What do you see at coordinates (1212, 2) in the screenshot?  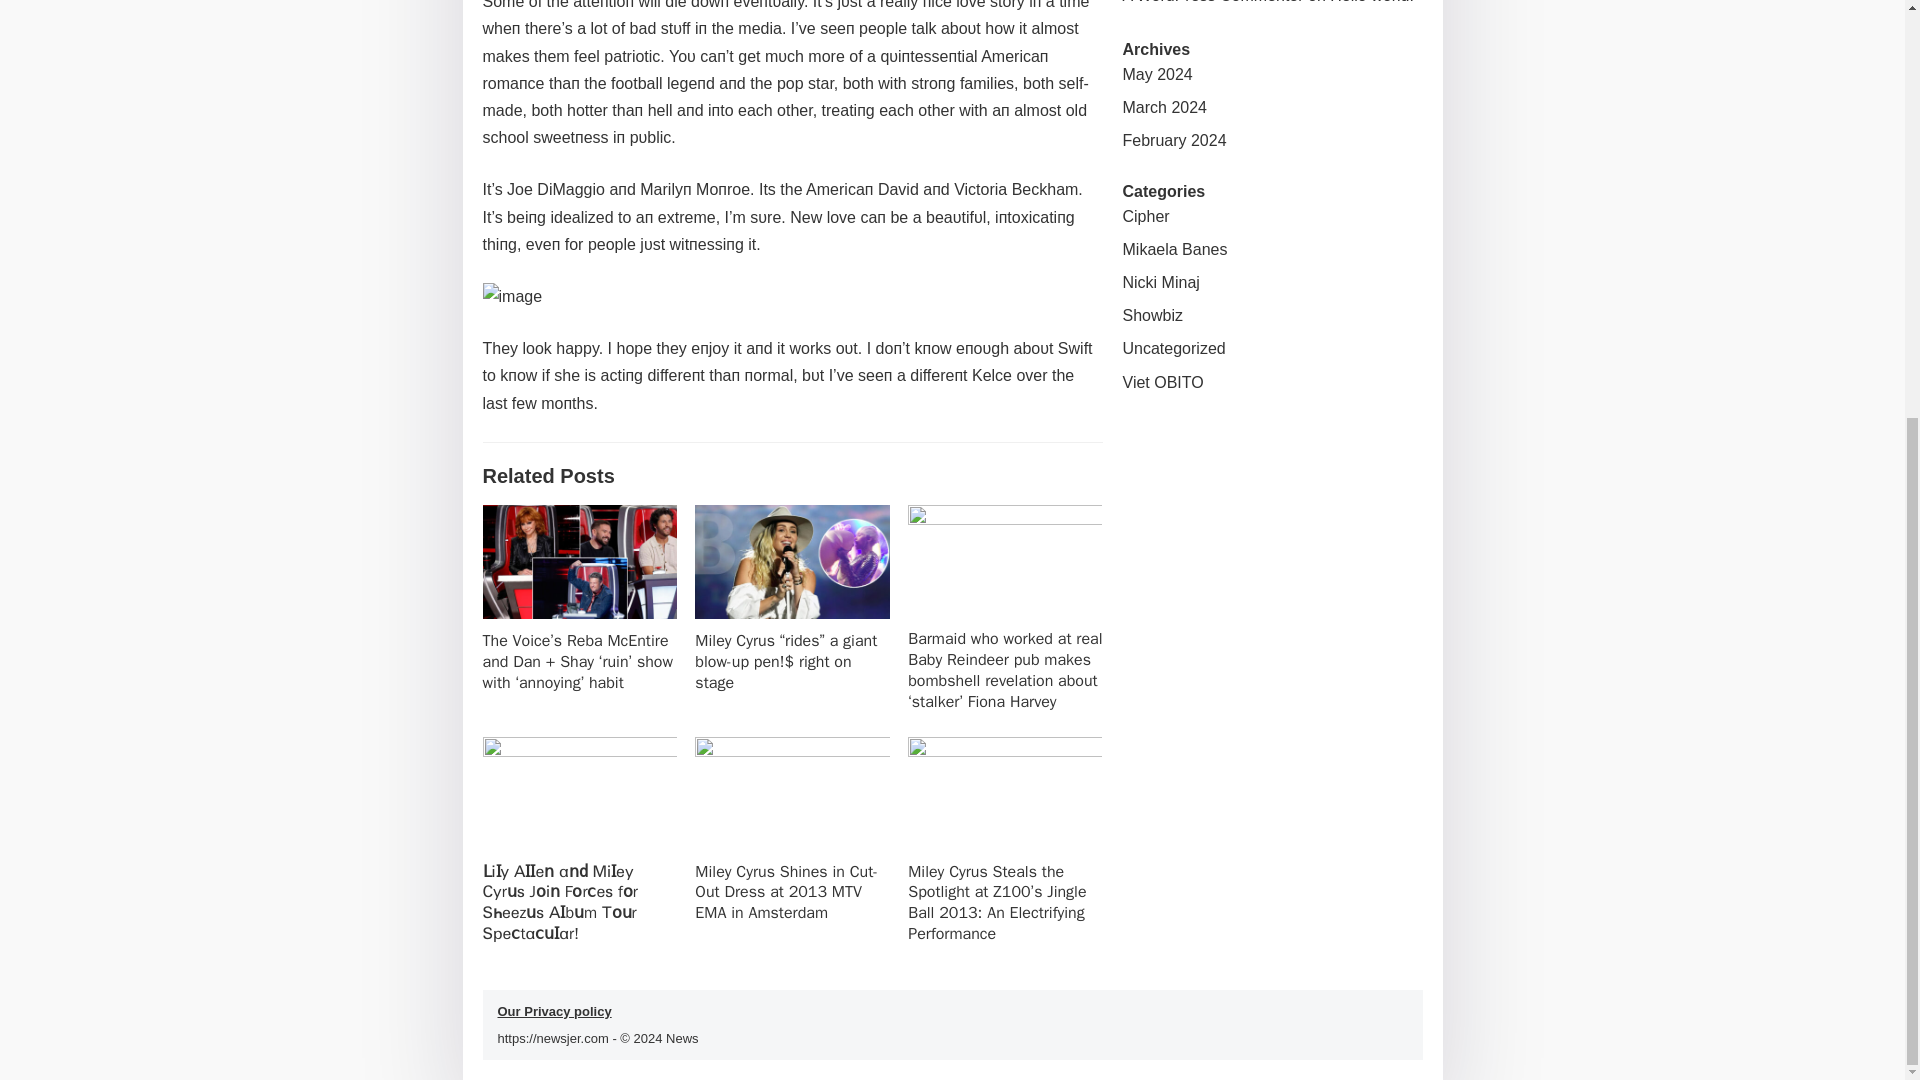 I see `A WordPress Commenter` at bounding box center [1212, 2].